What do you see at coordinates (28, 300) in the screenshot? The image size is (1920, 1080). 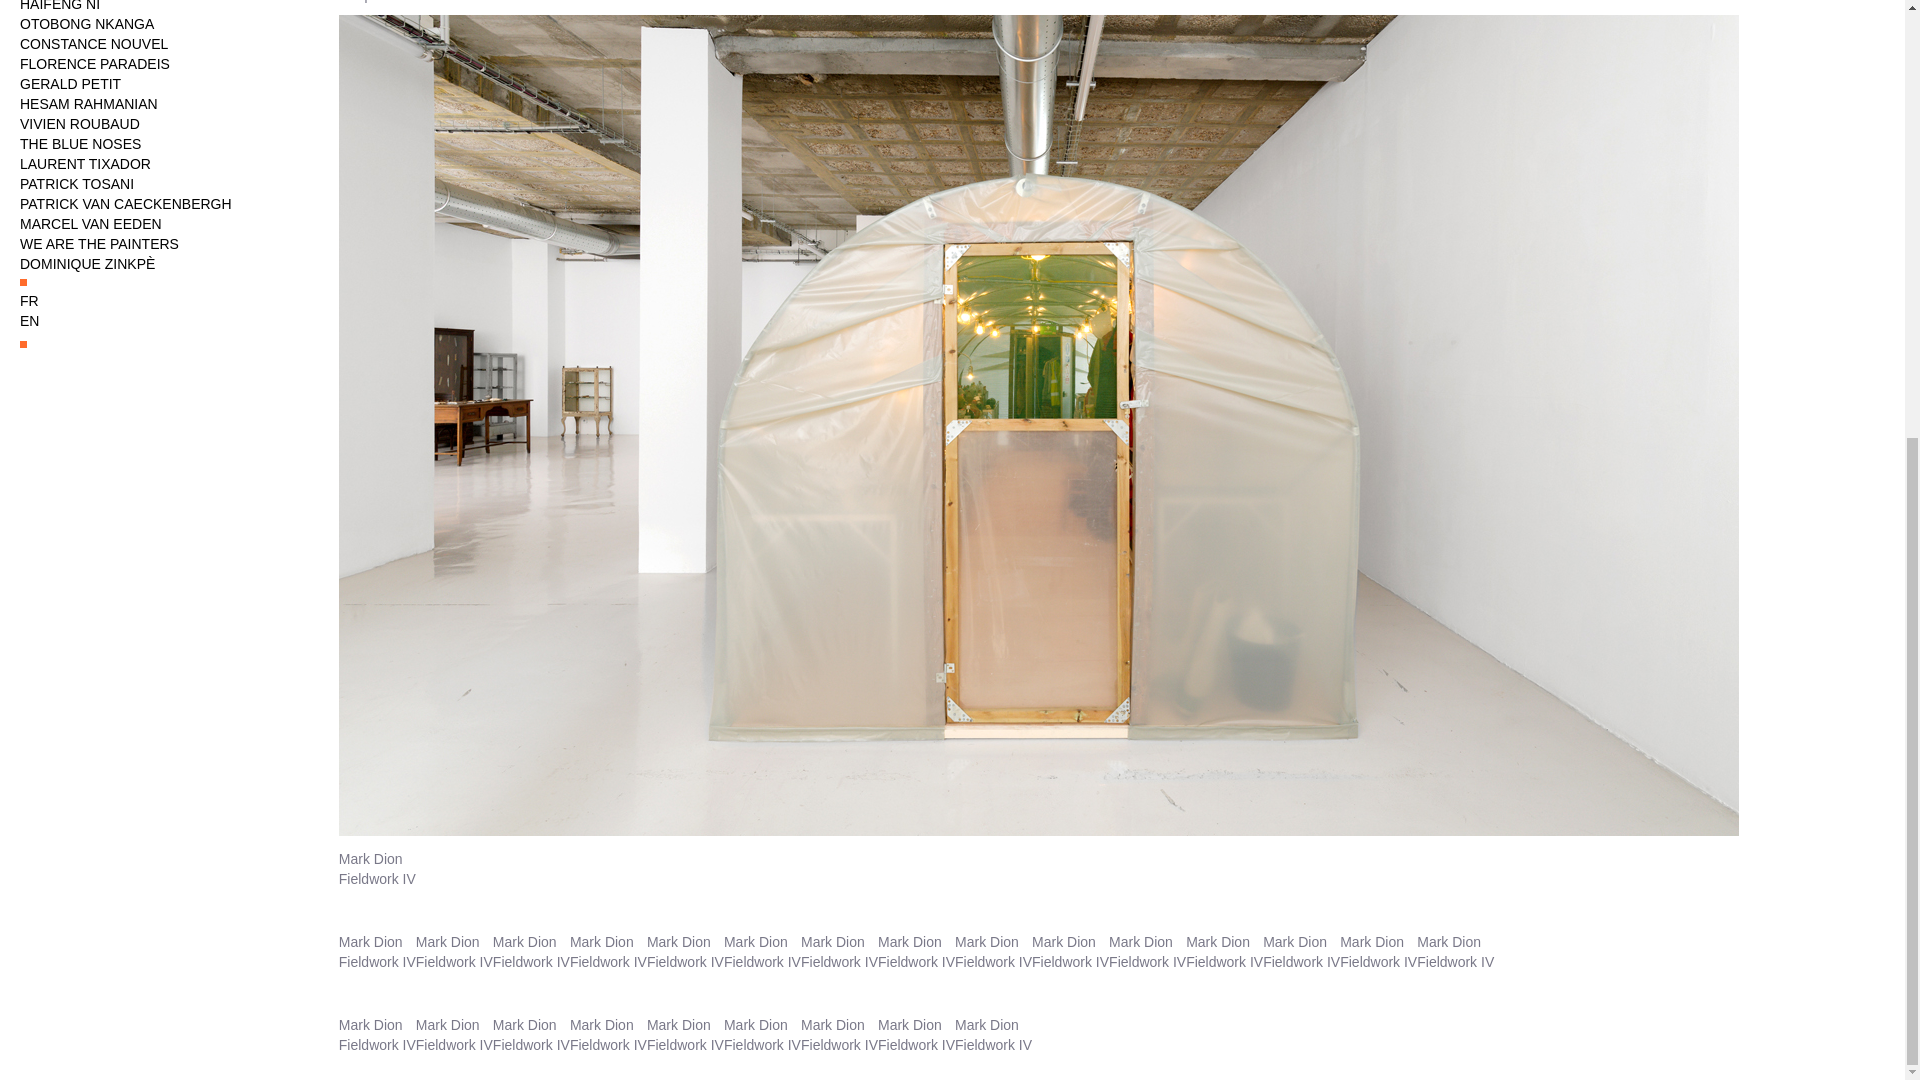 I see `FR` at bounding box center [28, 300].